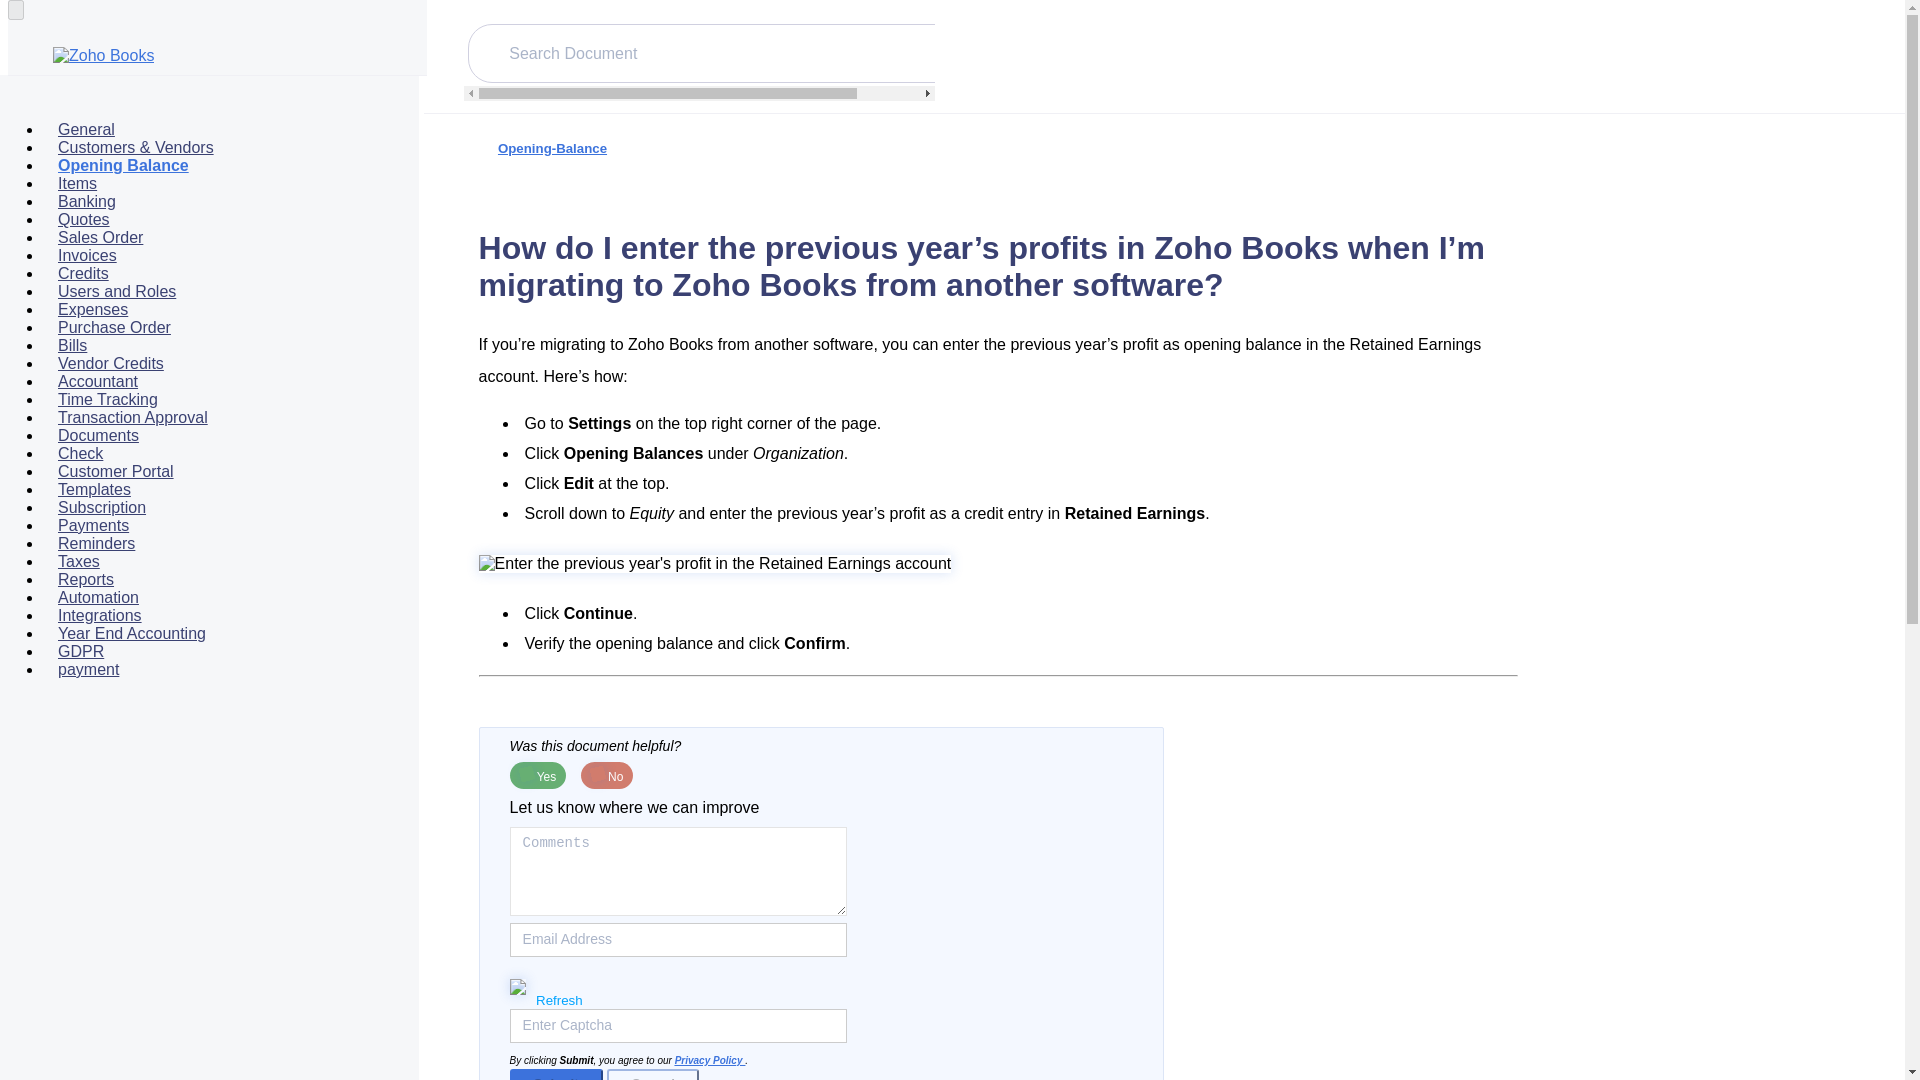  I want to click on Items, so click(76, 182).